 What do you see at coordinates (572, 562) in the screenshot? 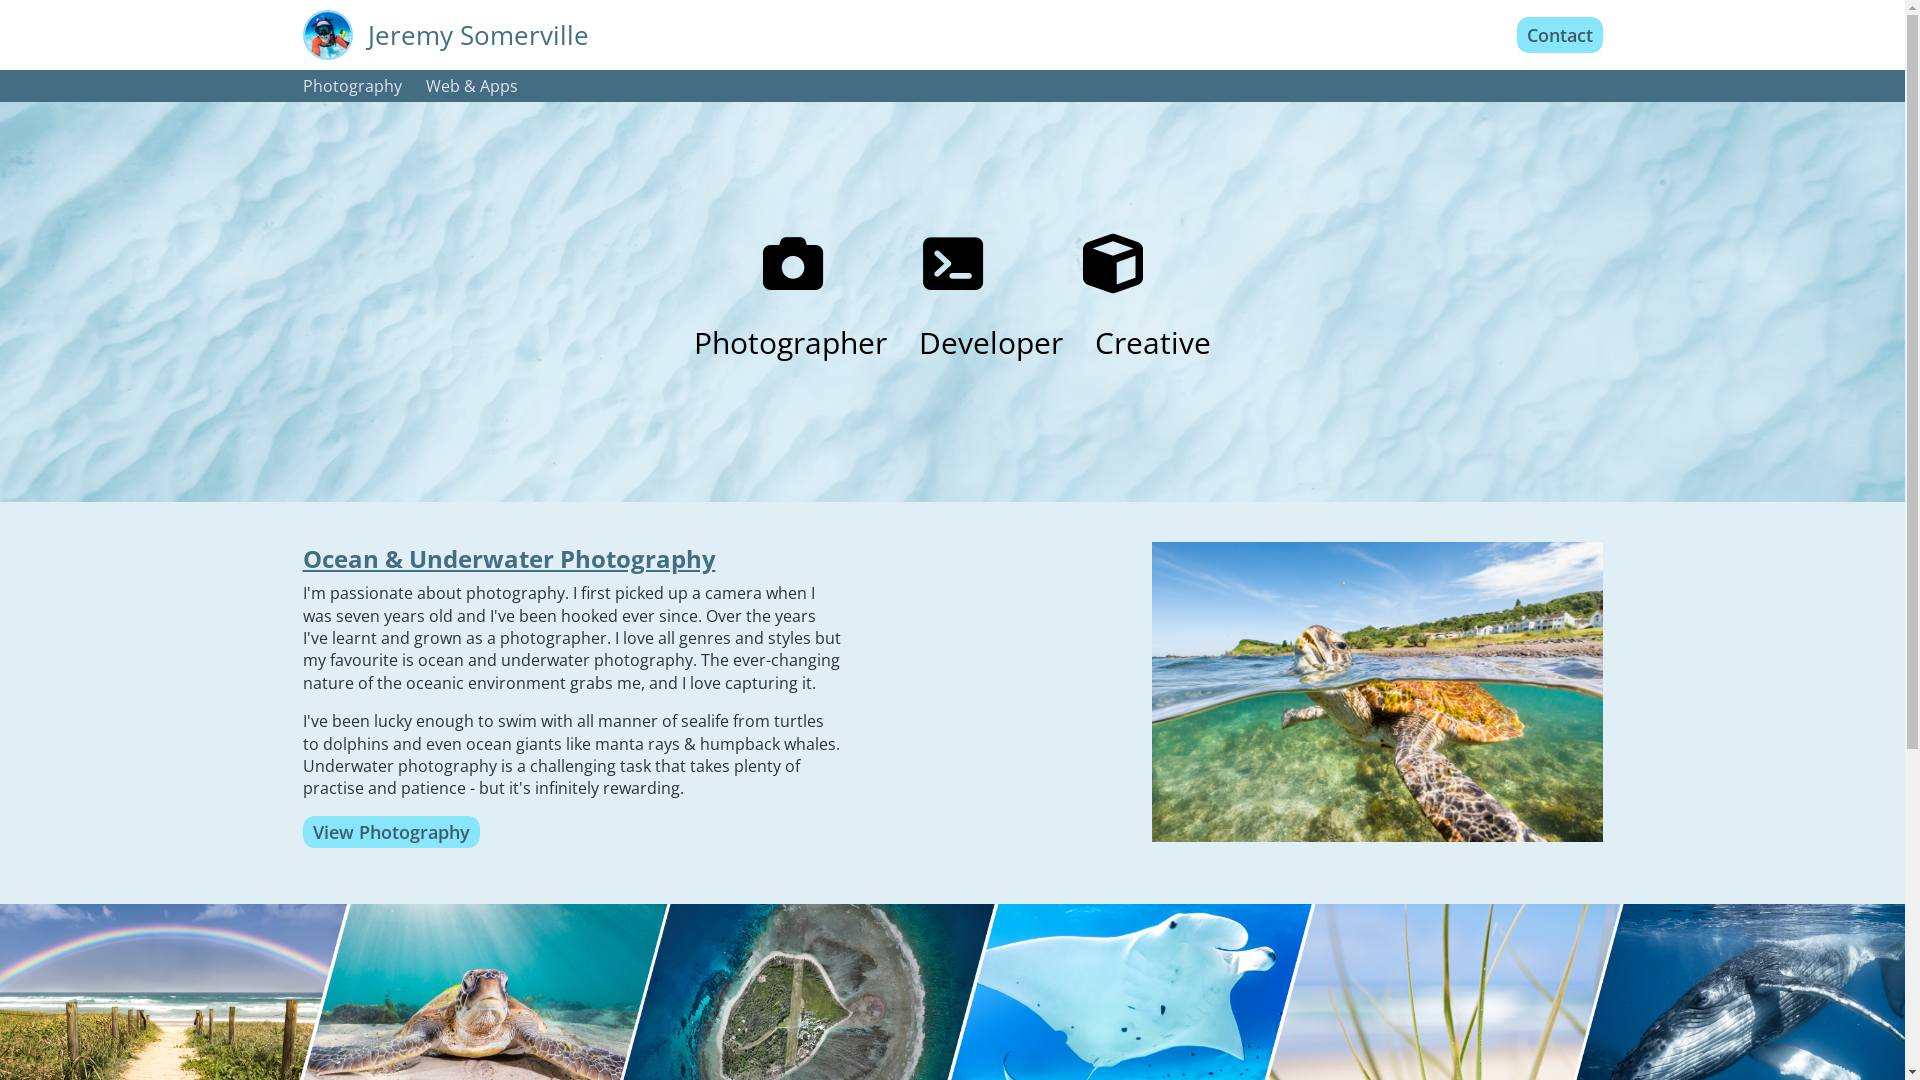
I see `Ocean & Underwater Photography` at bounding box center [572, 562].